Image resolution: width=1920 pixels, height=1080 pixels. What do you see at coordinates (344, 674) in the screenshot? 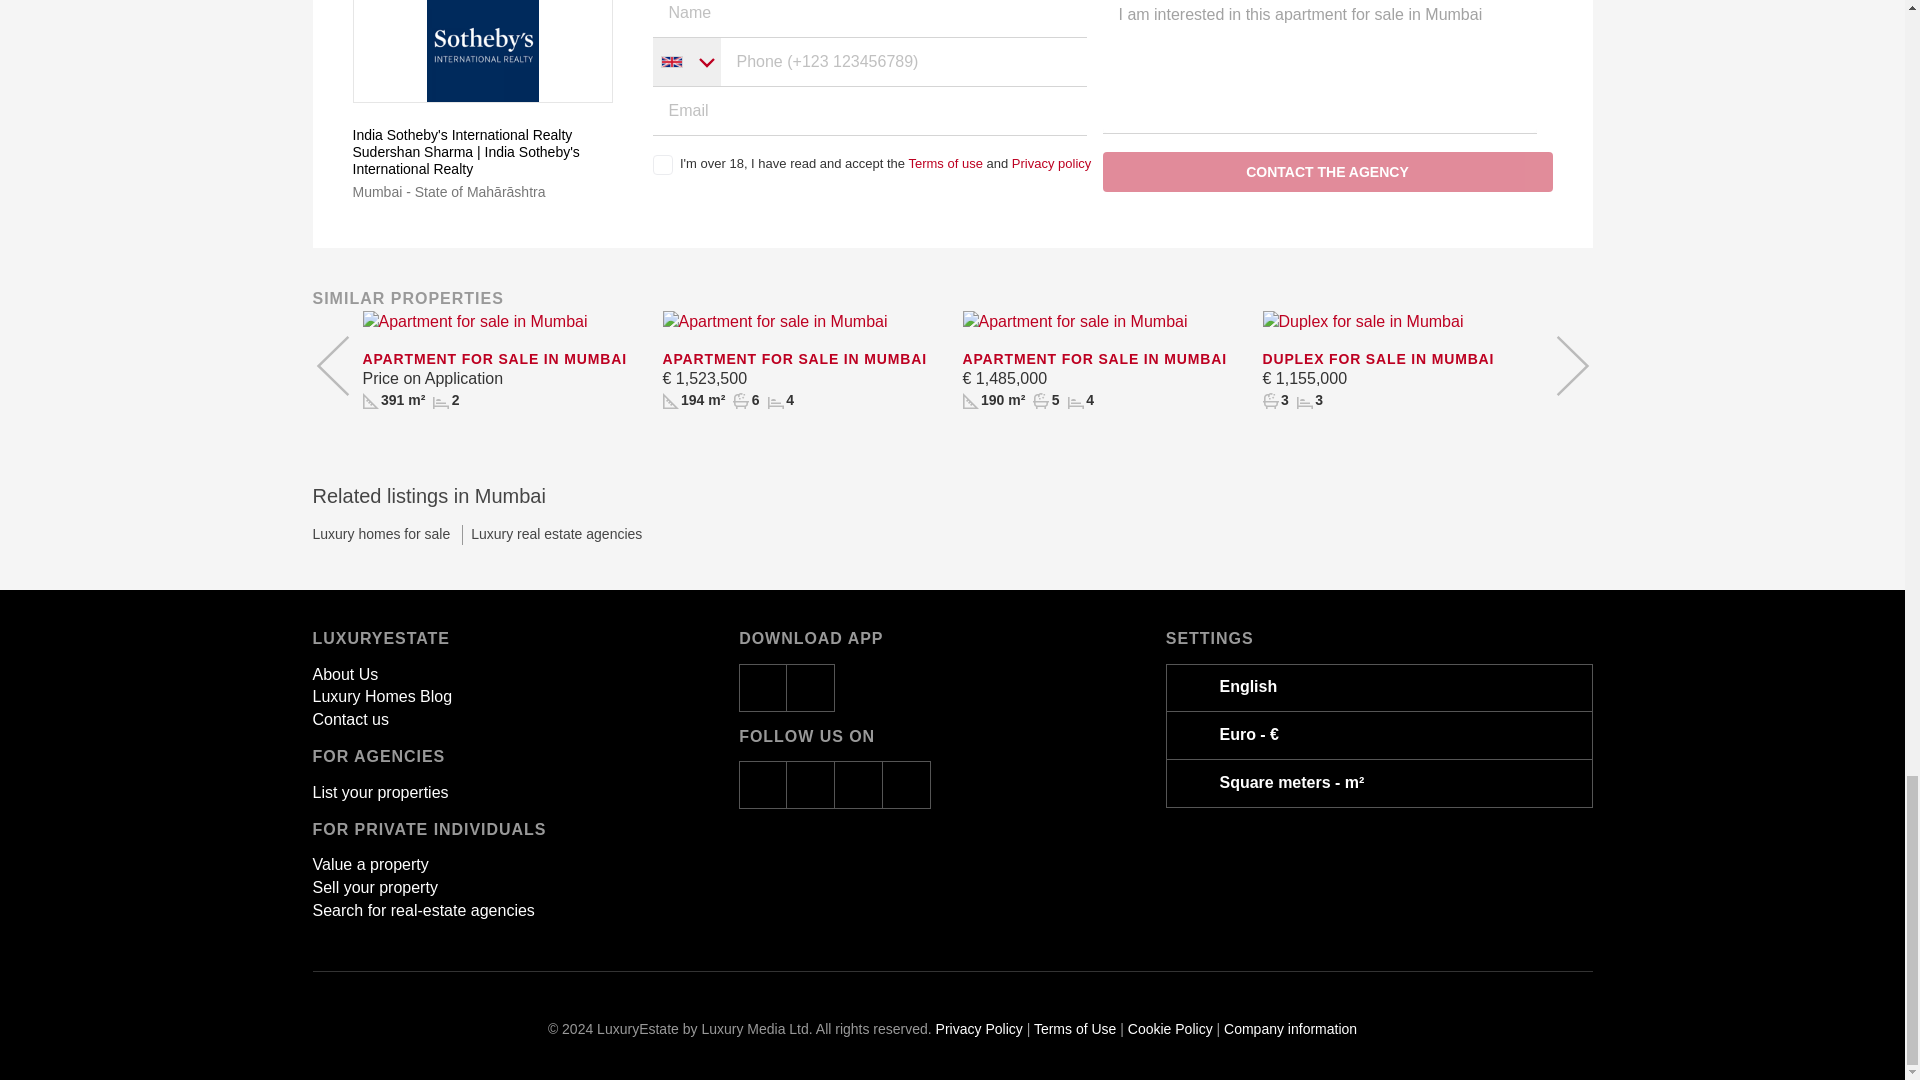
I see `About Us` at bounding box center [344, 674].